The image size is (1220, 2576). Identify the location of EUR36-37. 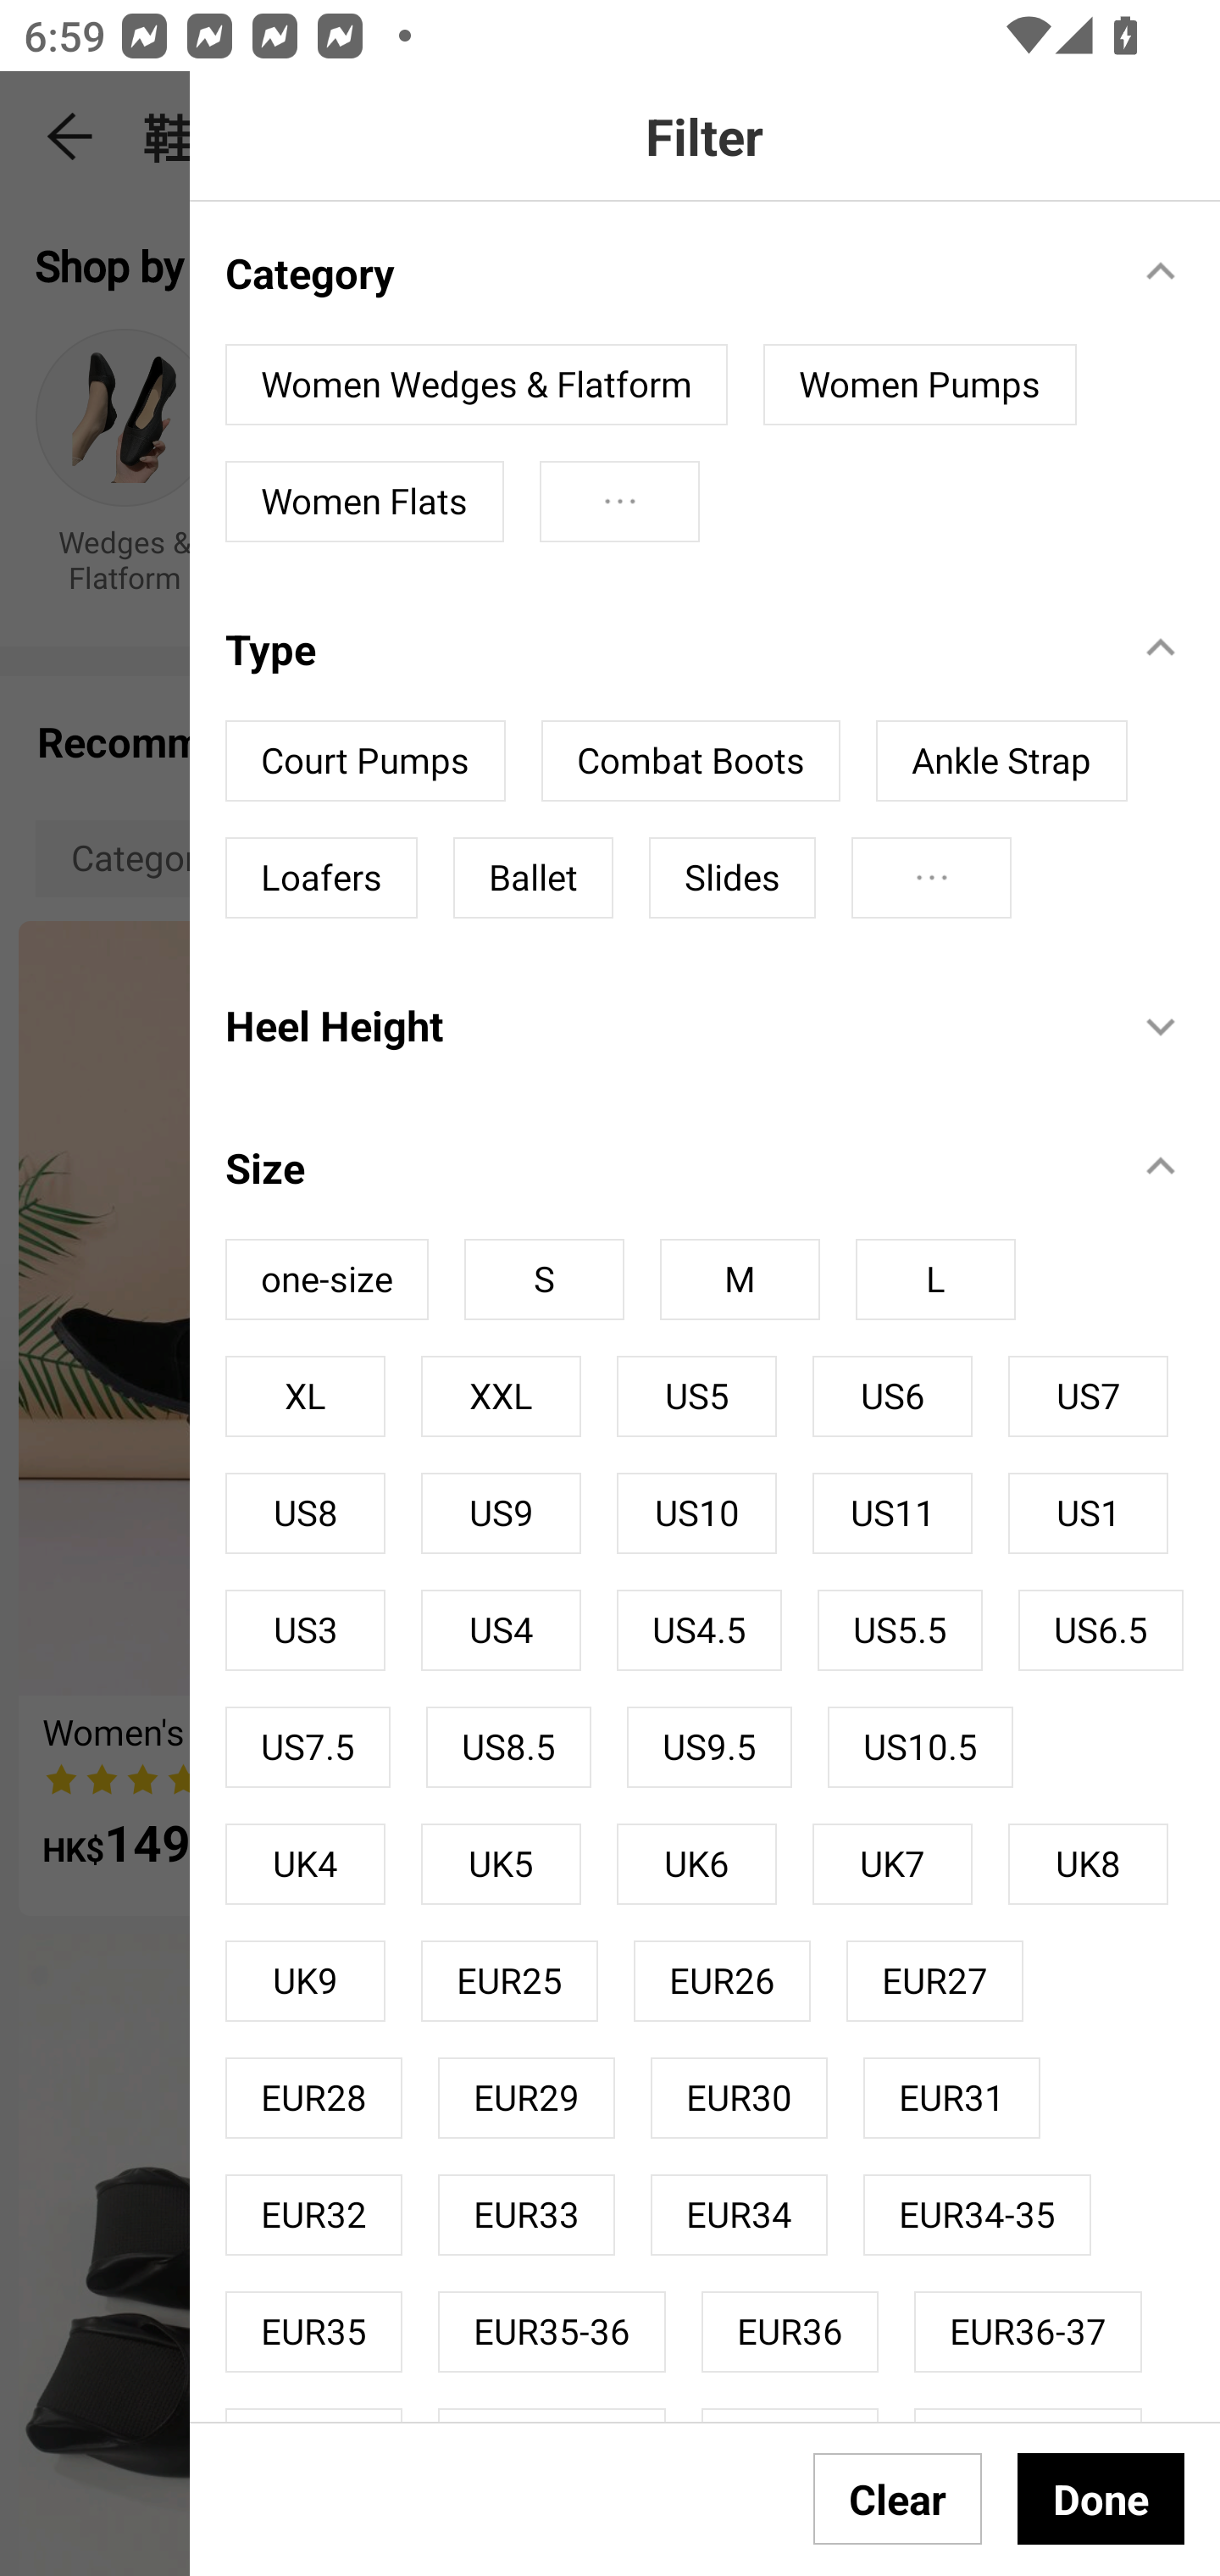
(1027, 2330).